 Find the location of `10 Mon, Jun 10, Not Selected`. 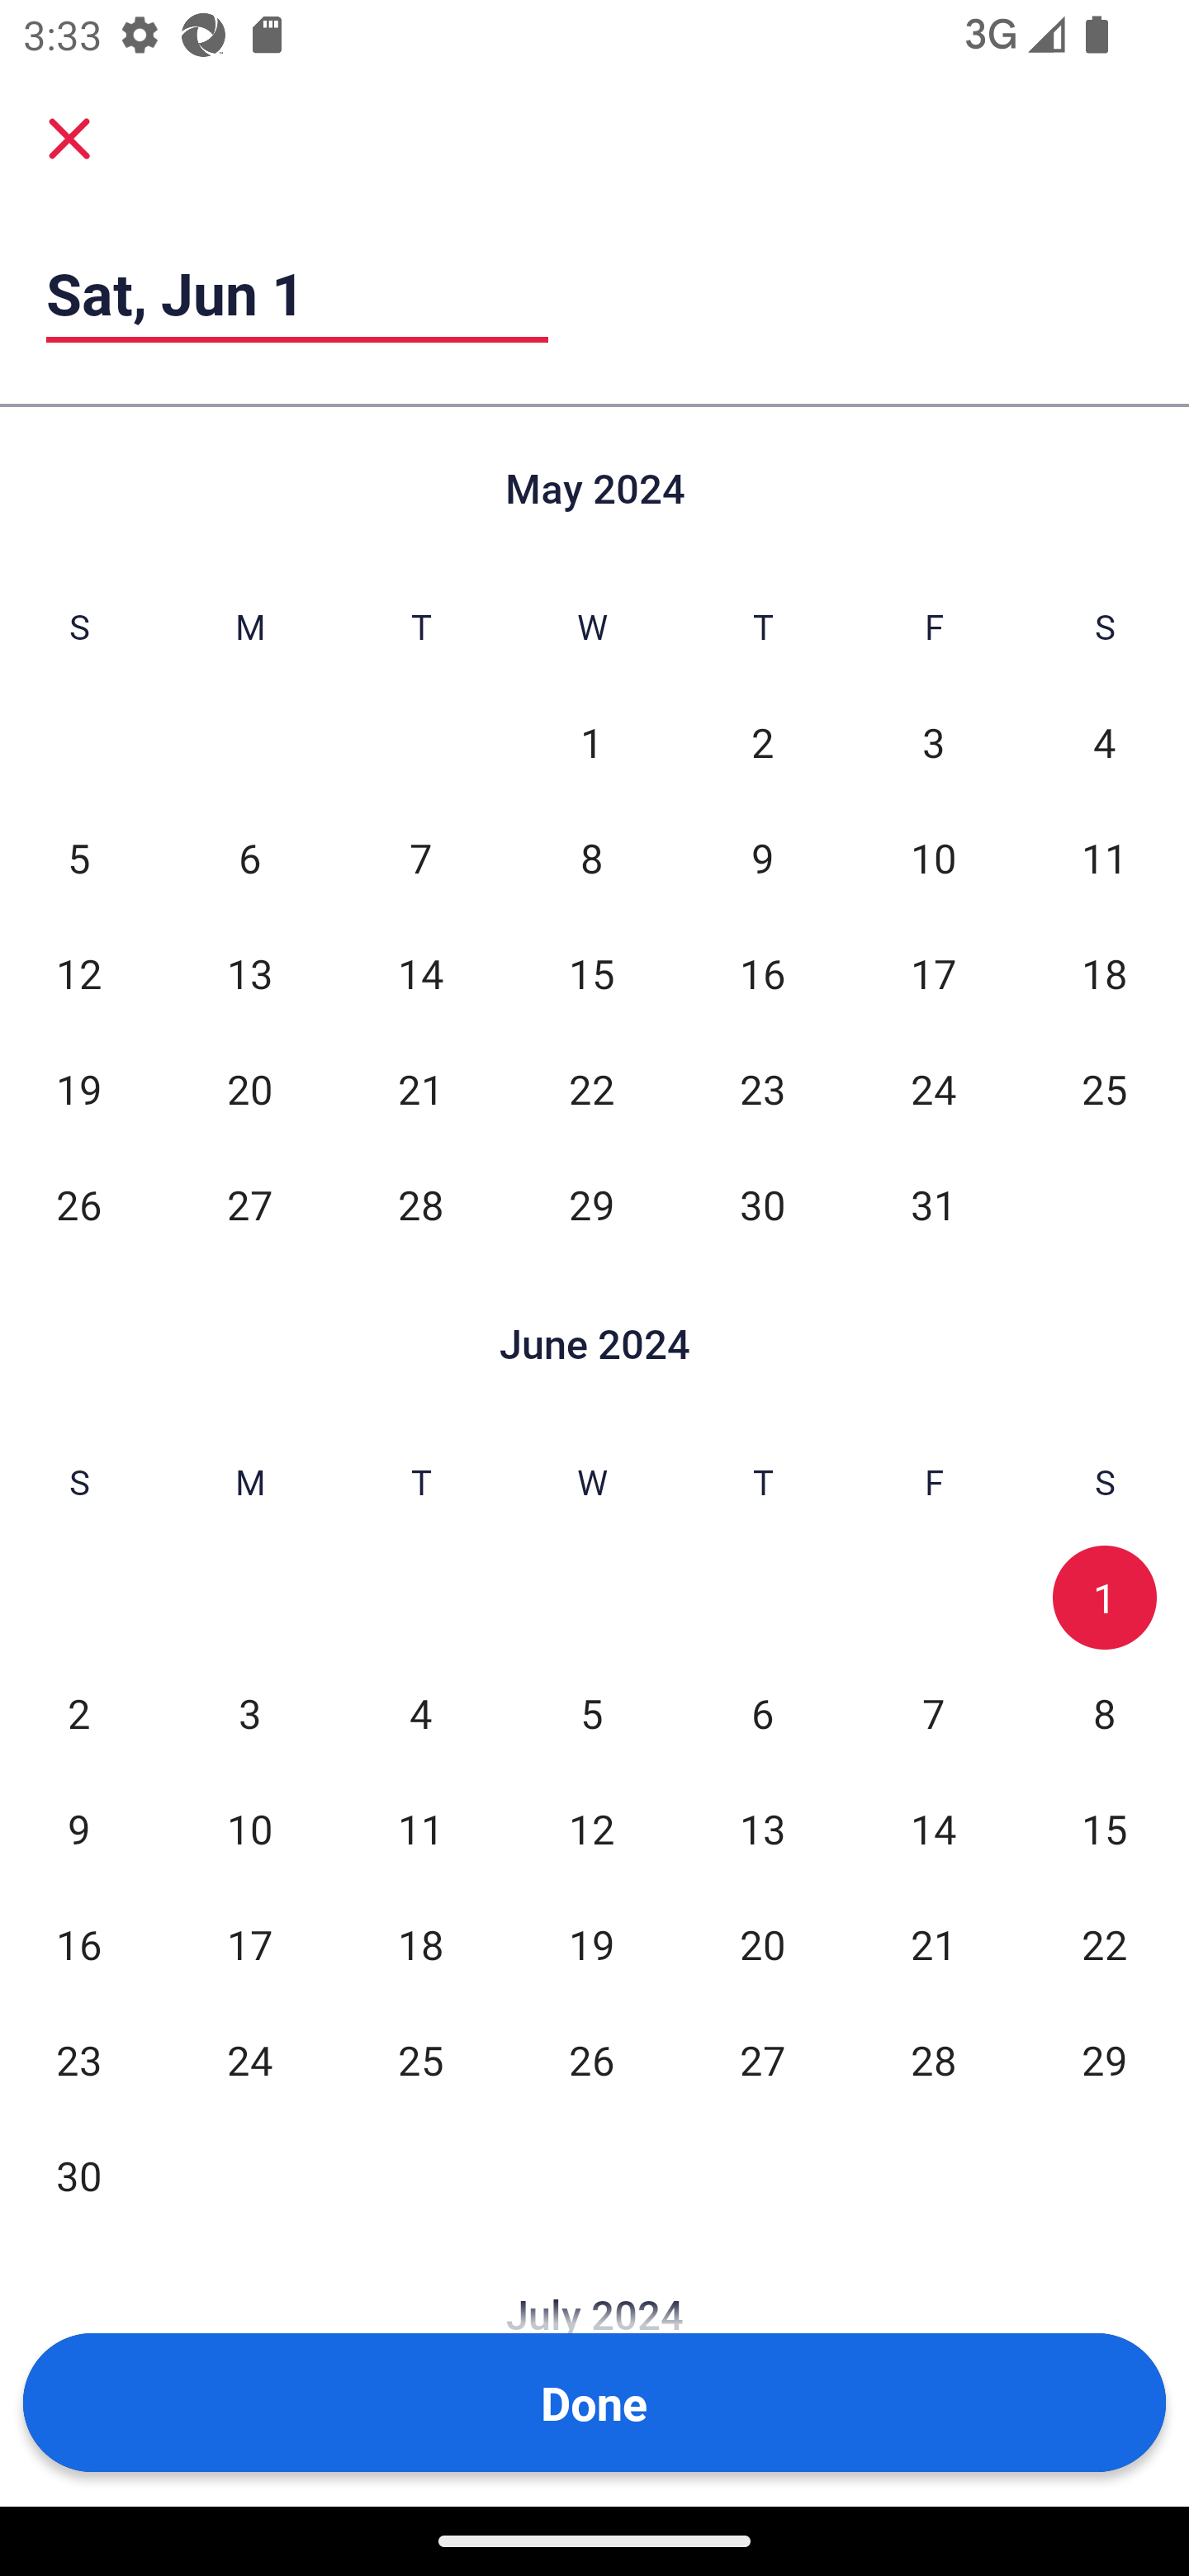

10 Mon, Jun 10, Not Selected is located at coordinates (249, 1828).